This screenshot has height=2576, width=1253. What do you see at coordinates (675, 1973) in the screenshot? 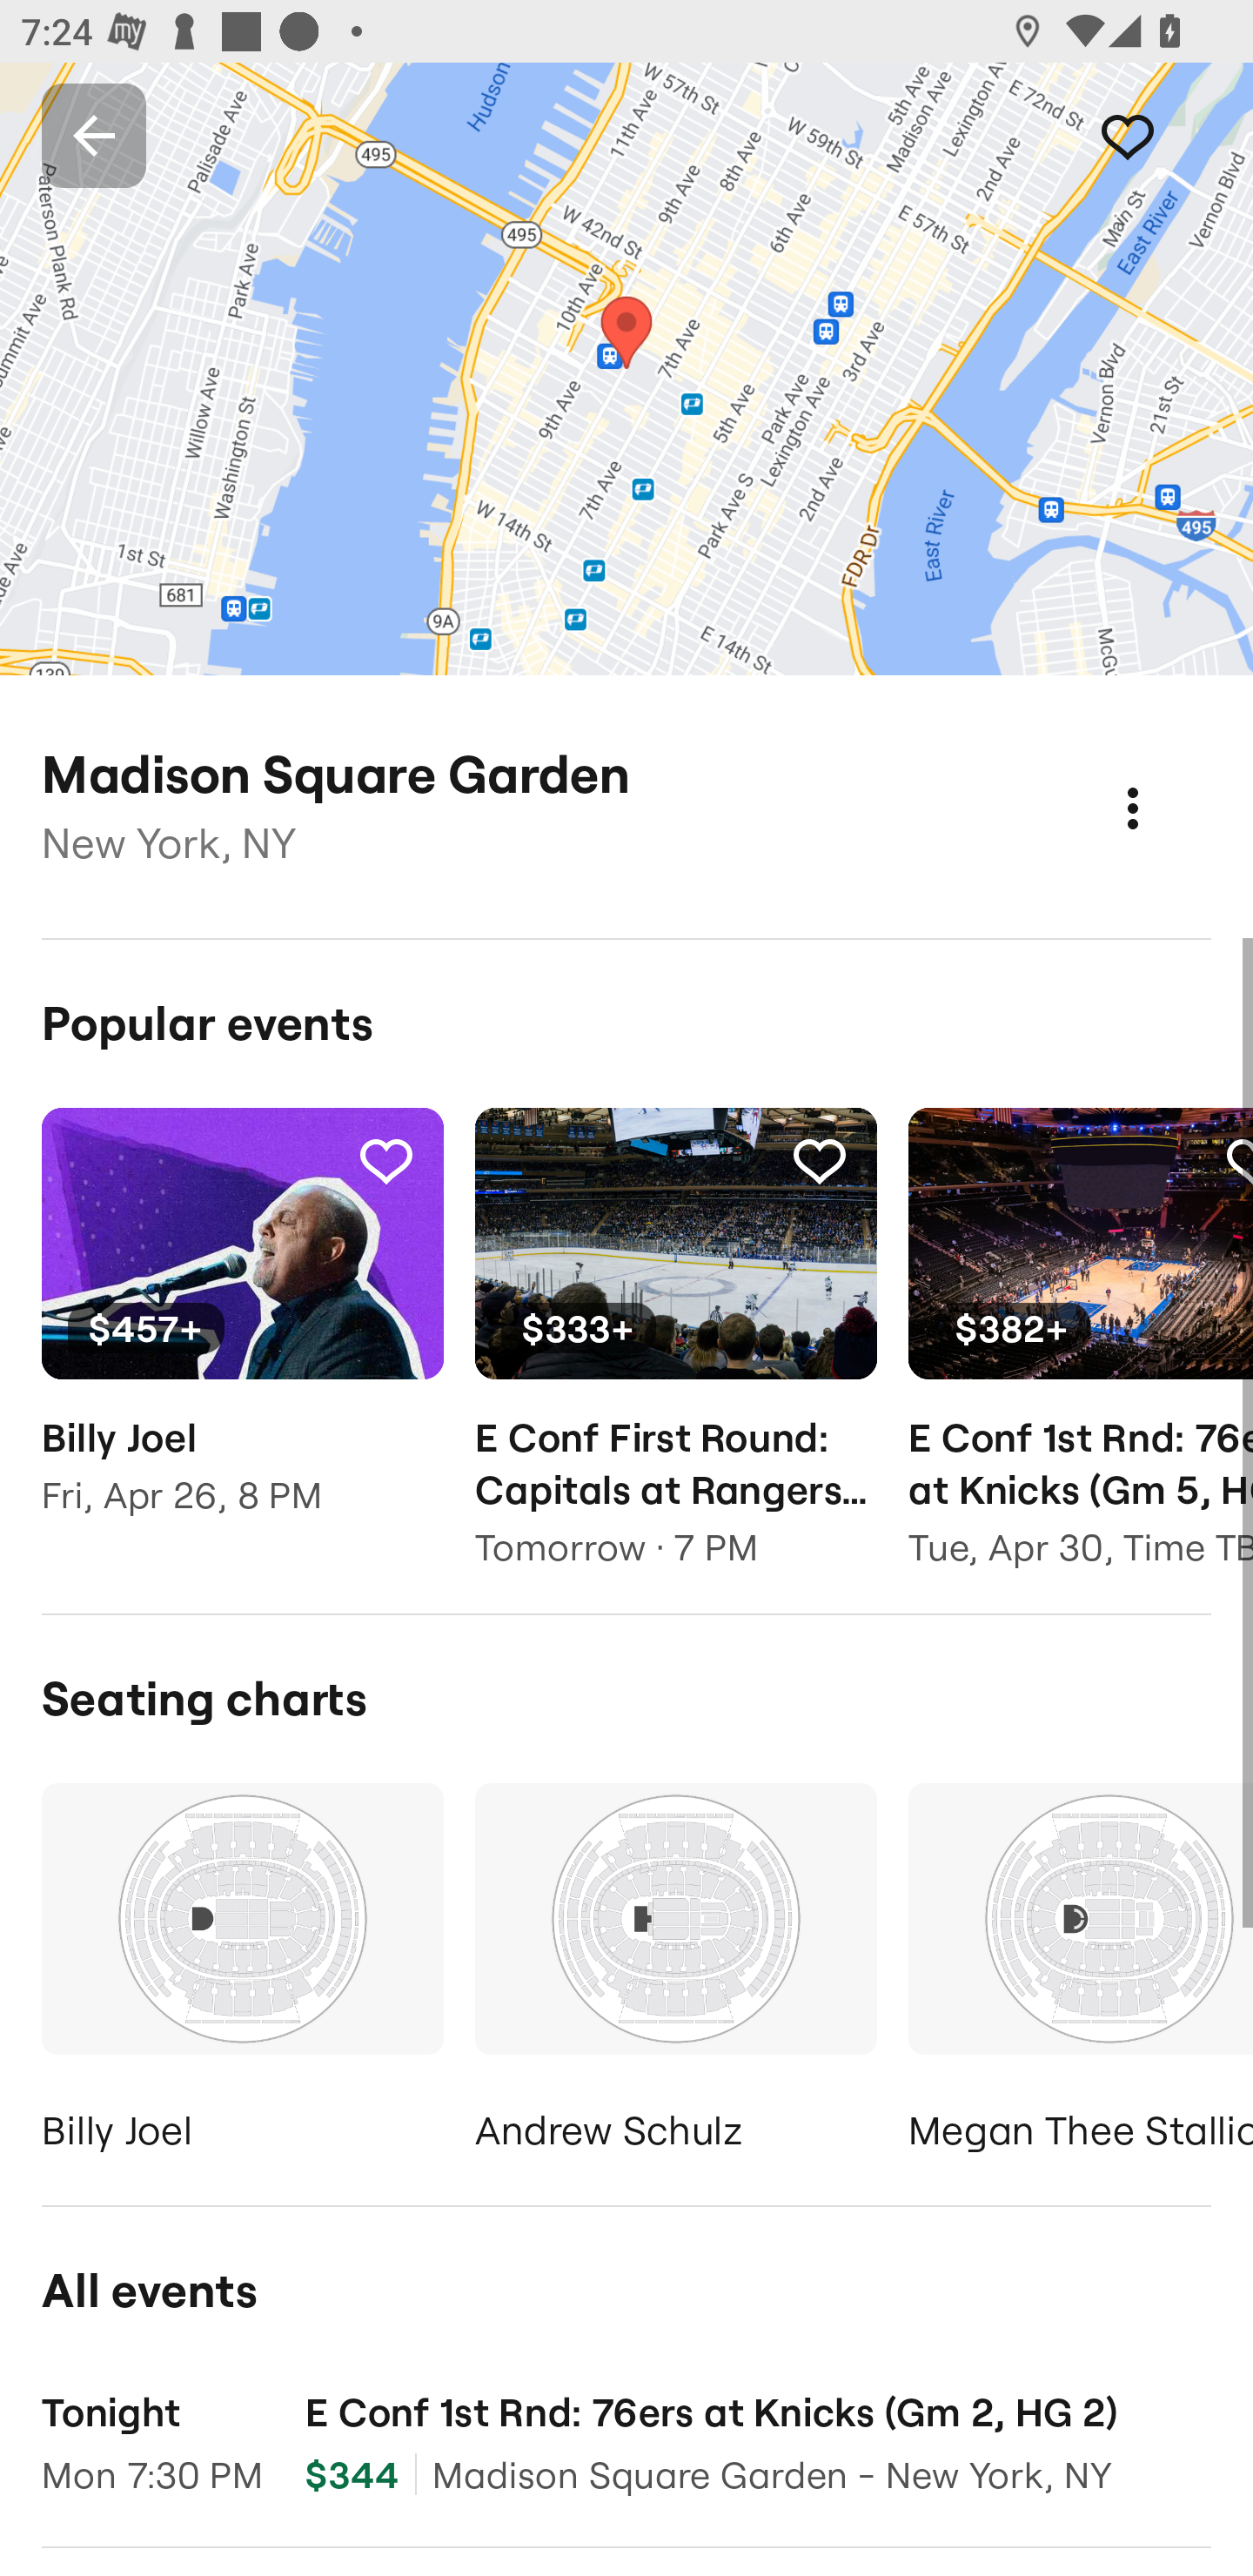
I see `Andrew Schulz` at bounding box center [675, 1973].